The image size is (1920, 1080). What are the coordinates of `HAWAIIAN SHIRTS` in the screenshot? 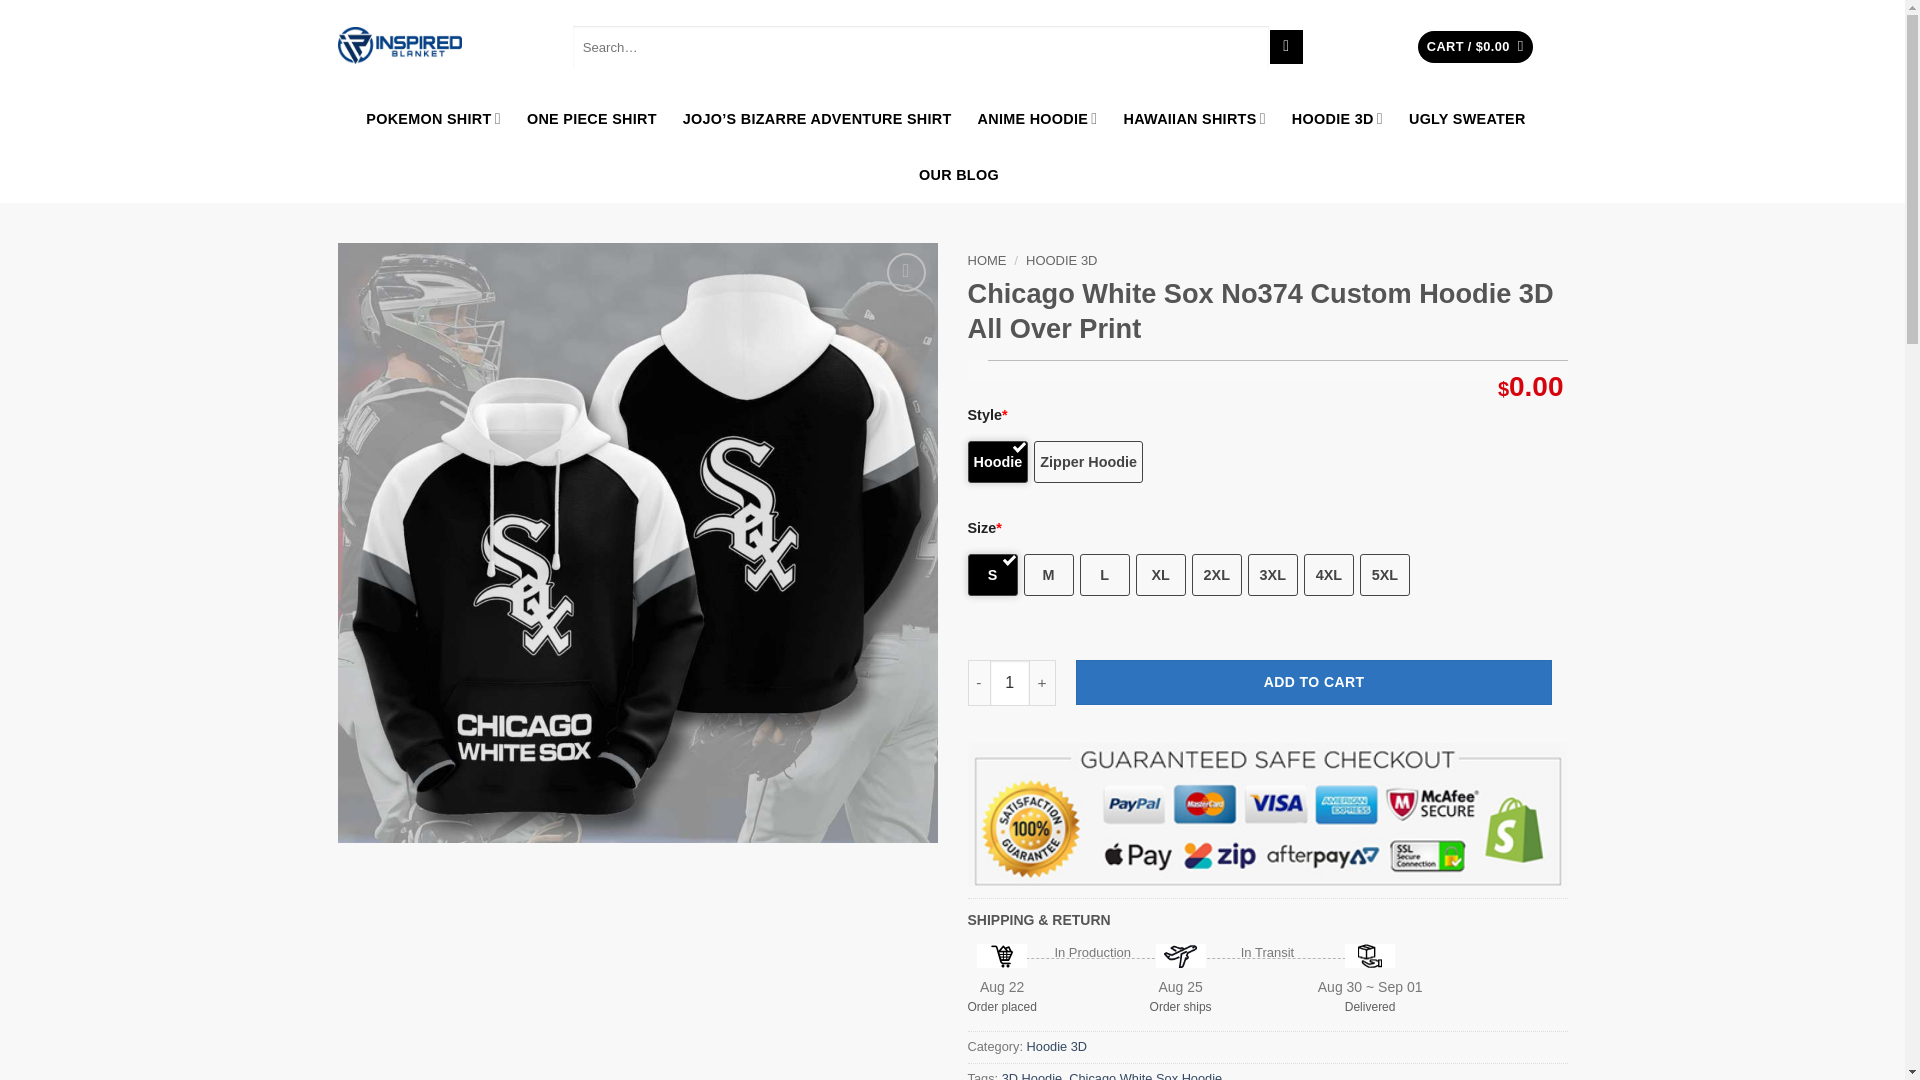 It's located at (1194, 118).